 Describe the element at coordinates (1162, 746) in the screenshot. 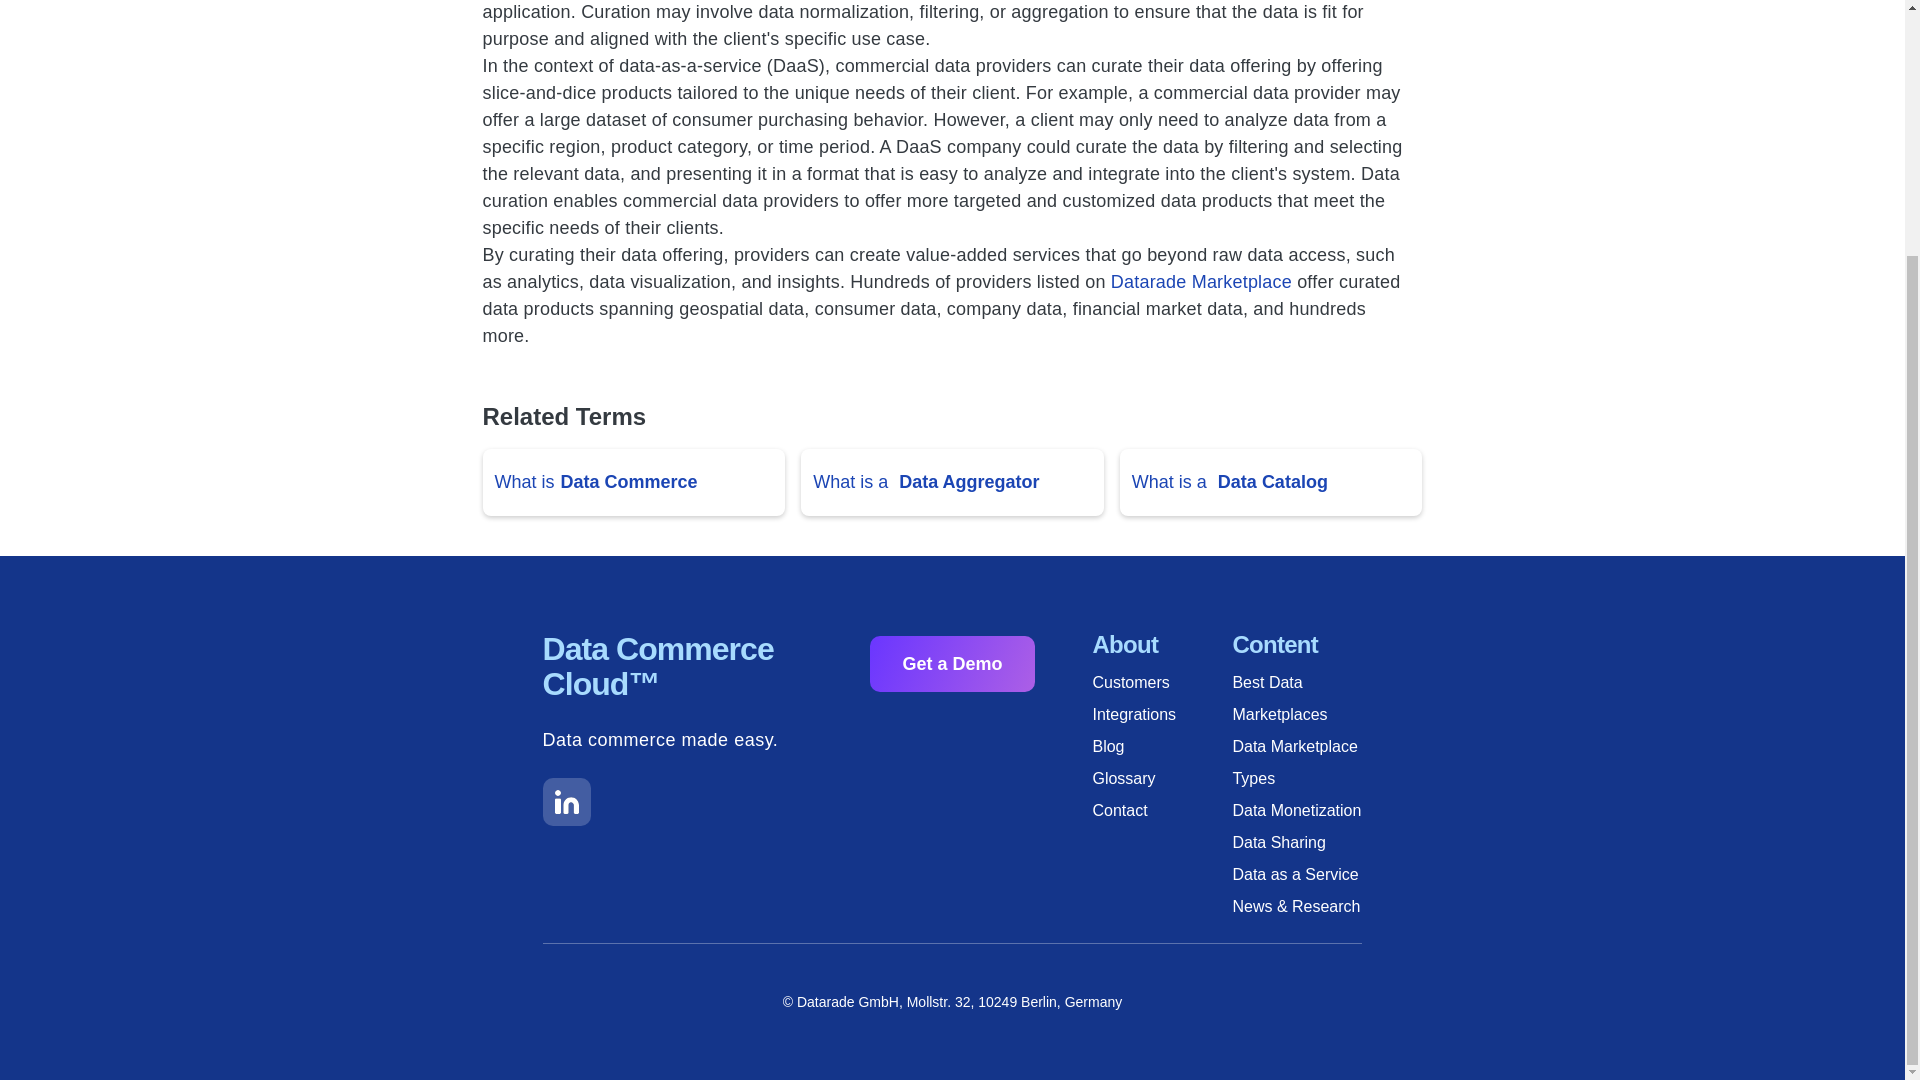

I see `Blog` at that location.